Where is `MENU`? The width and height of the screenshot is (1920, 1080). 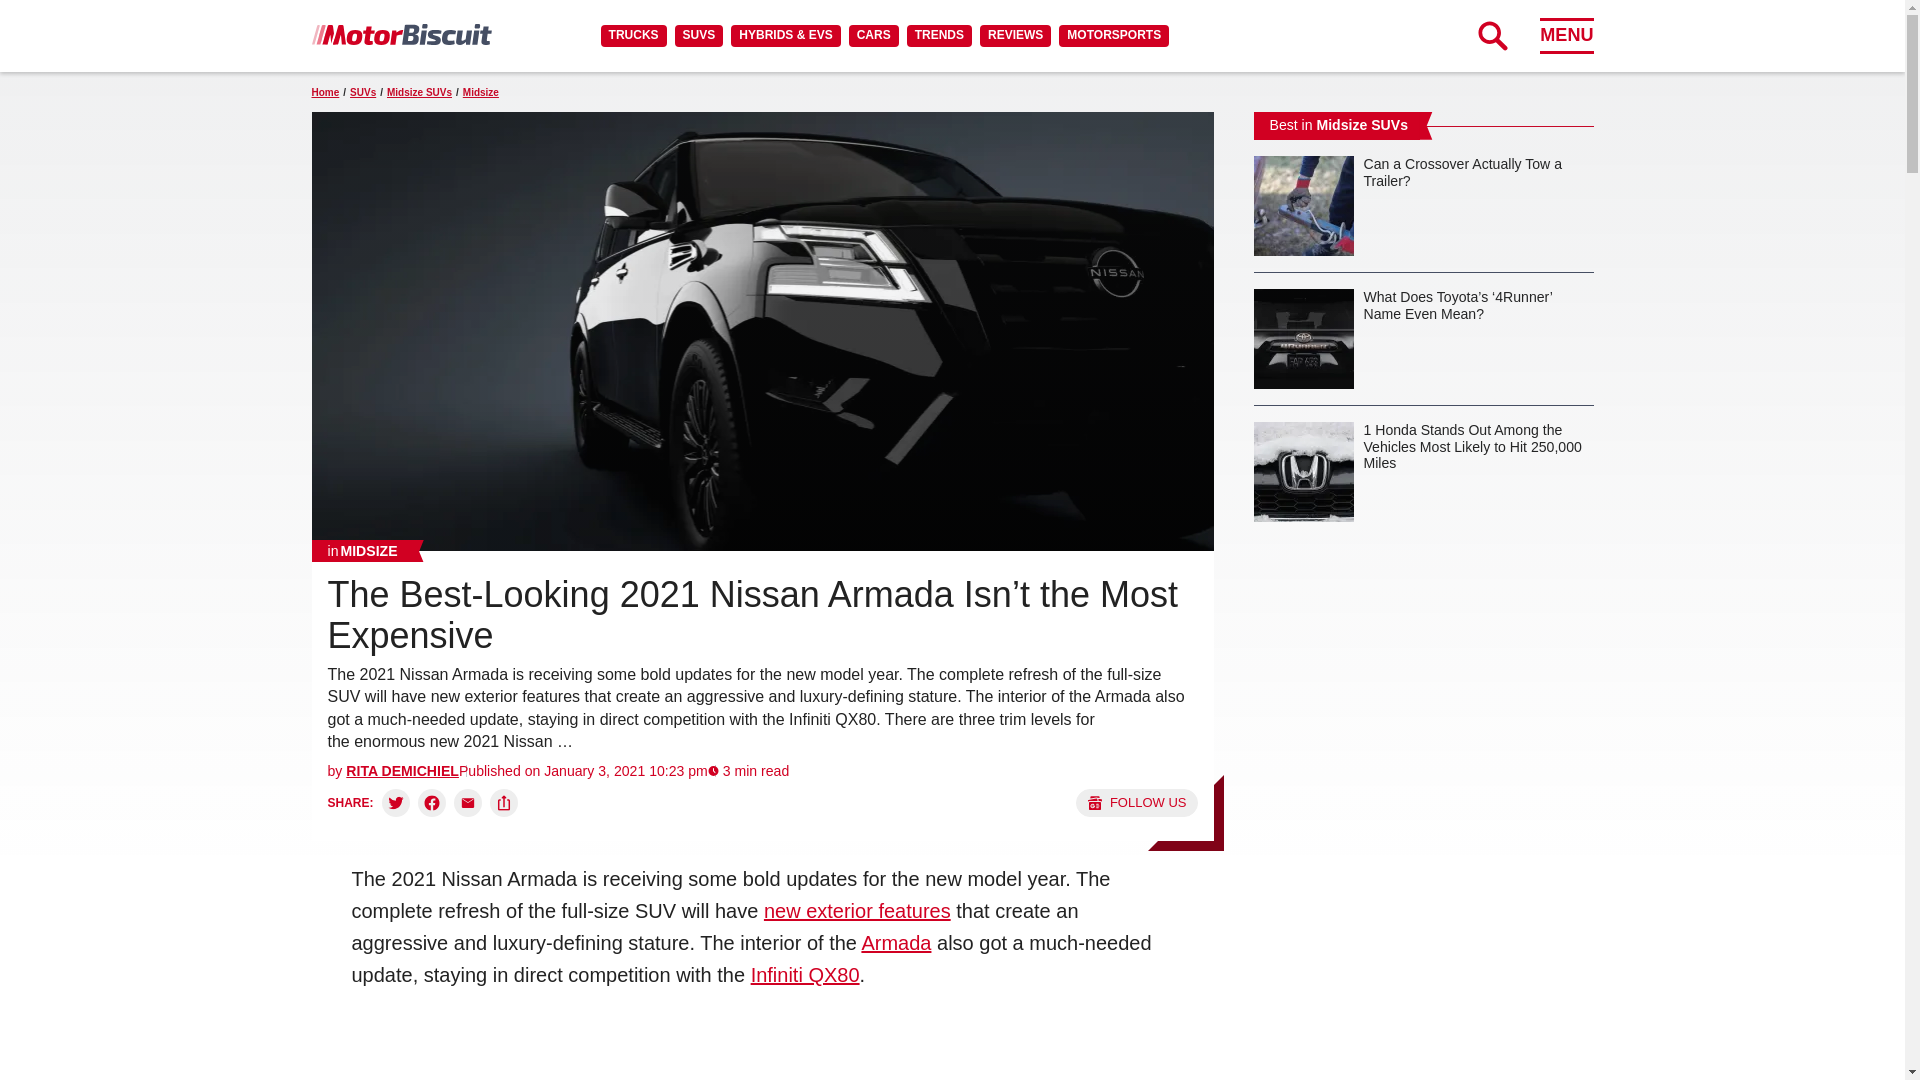
MENU is located at coordinates (1566, 35).